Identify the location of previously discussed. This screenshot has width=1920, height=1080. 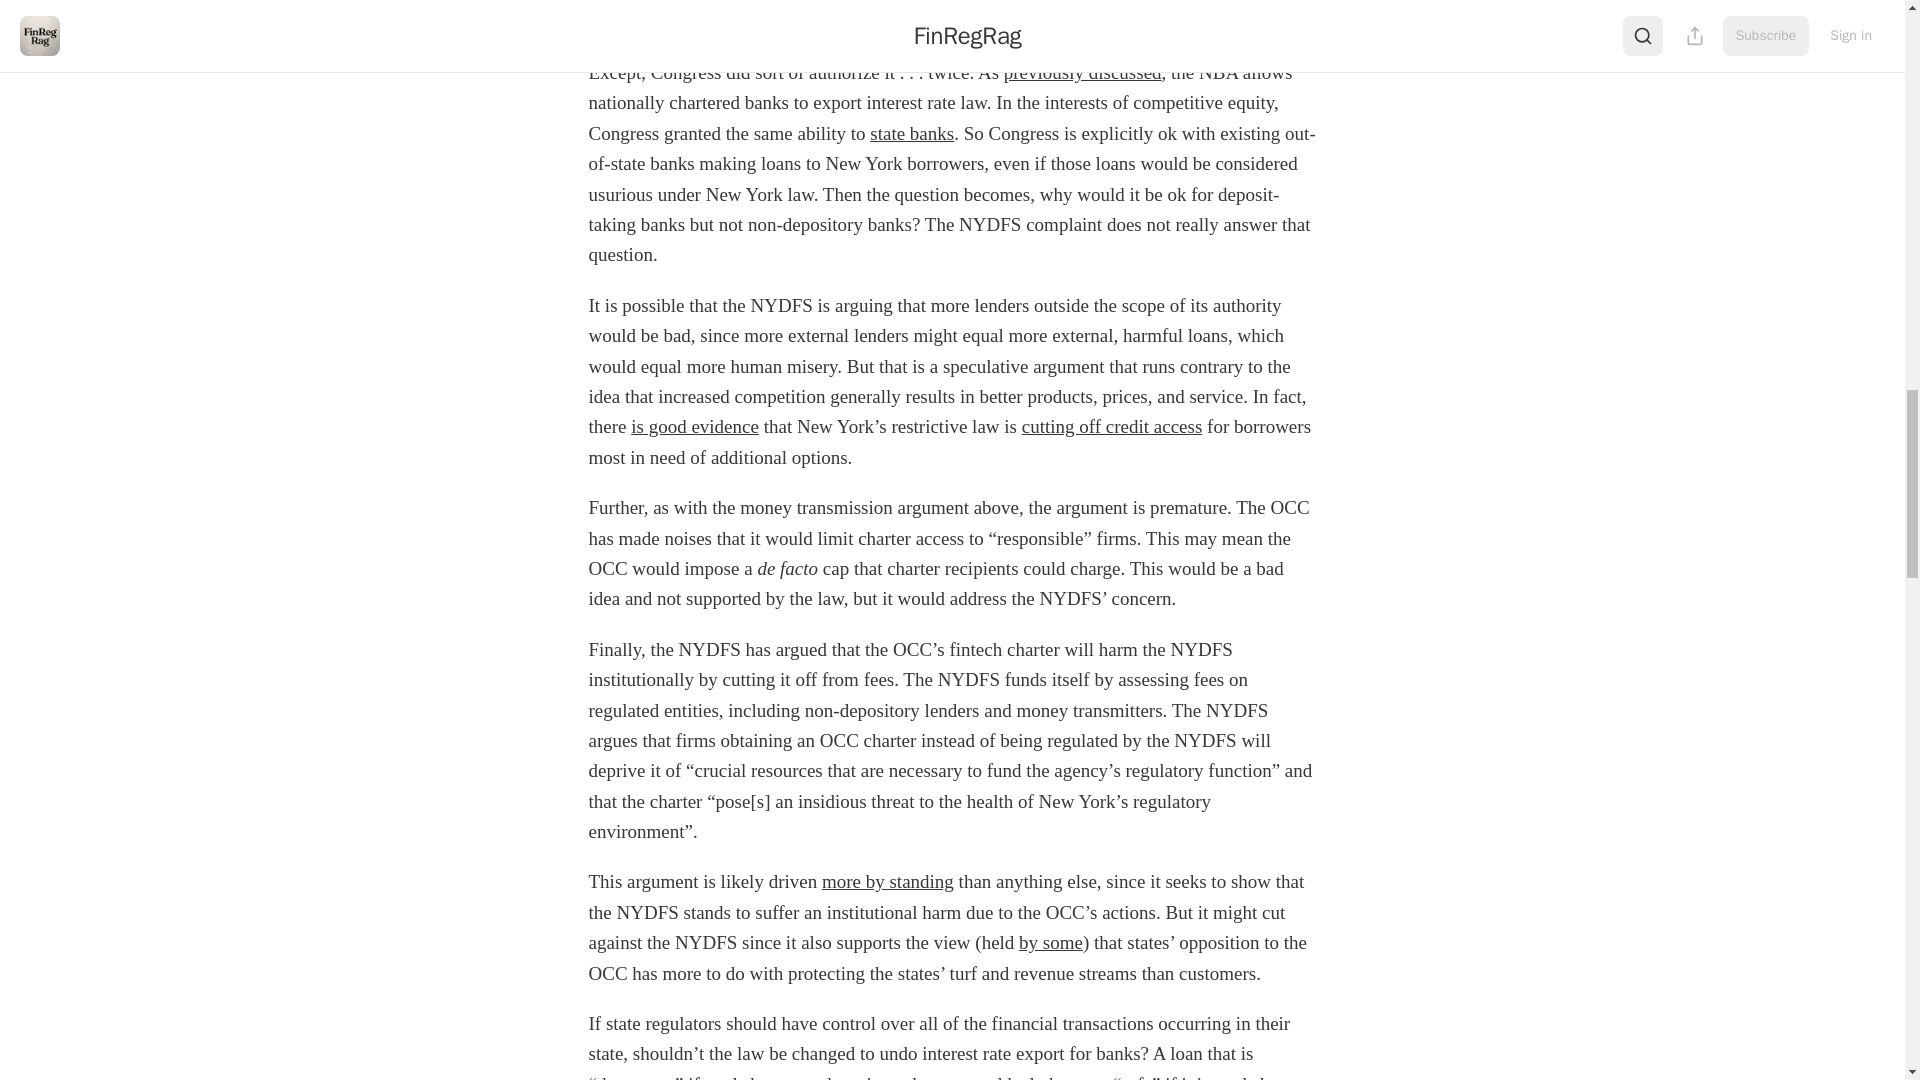
(1082, 72).